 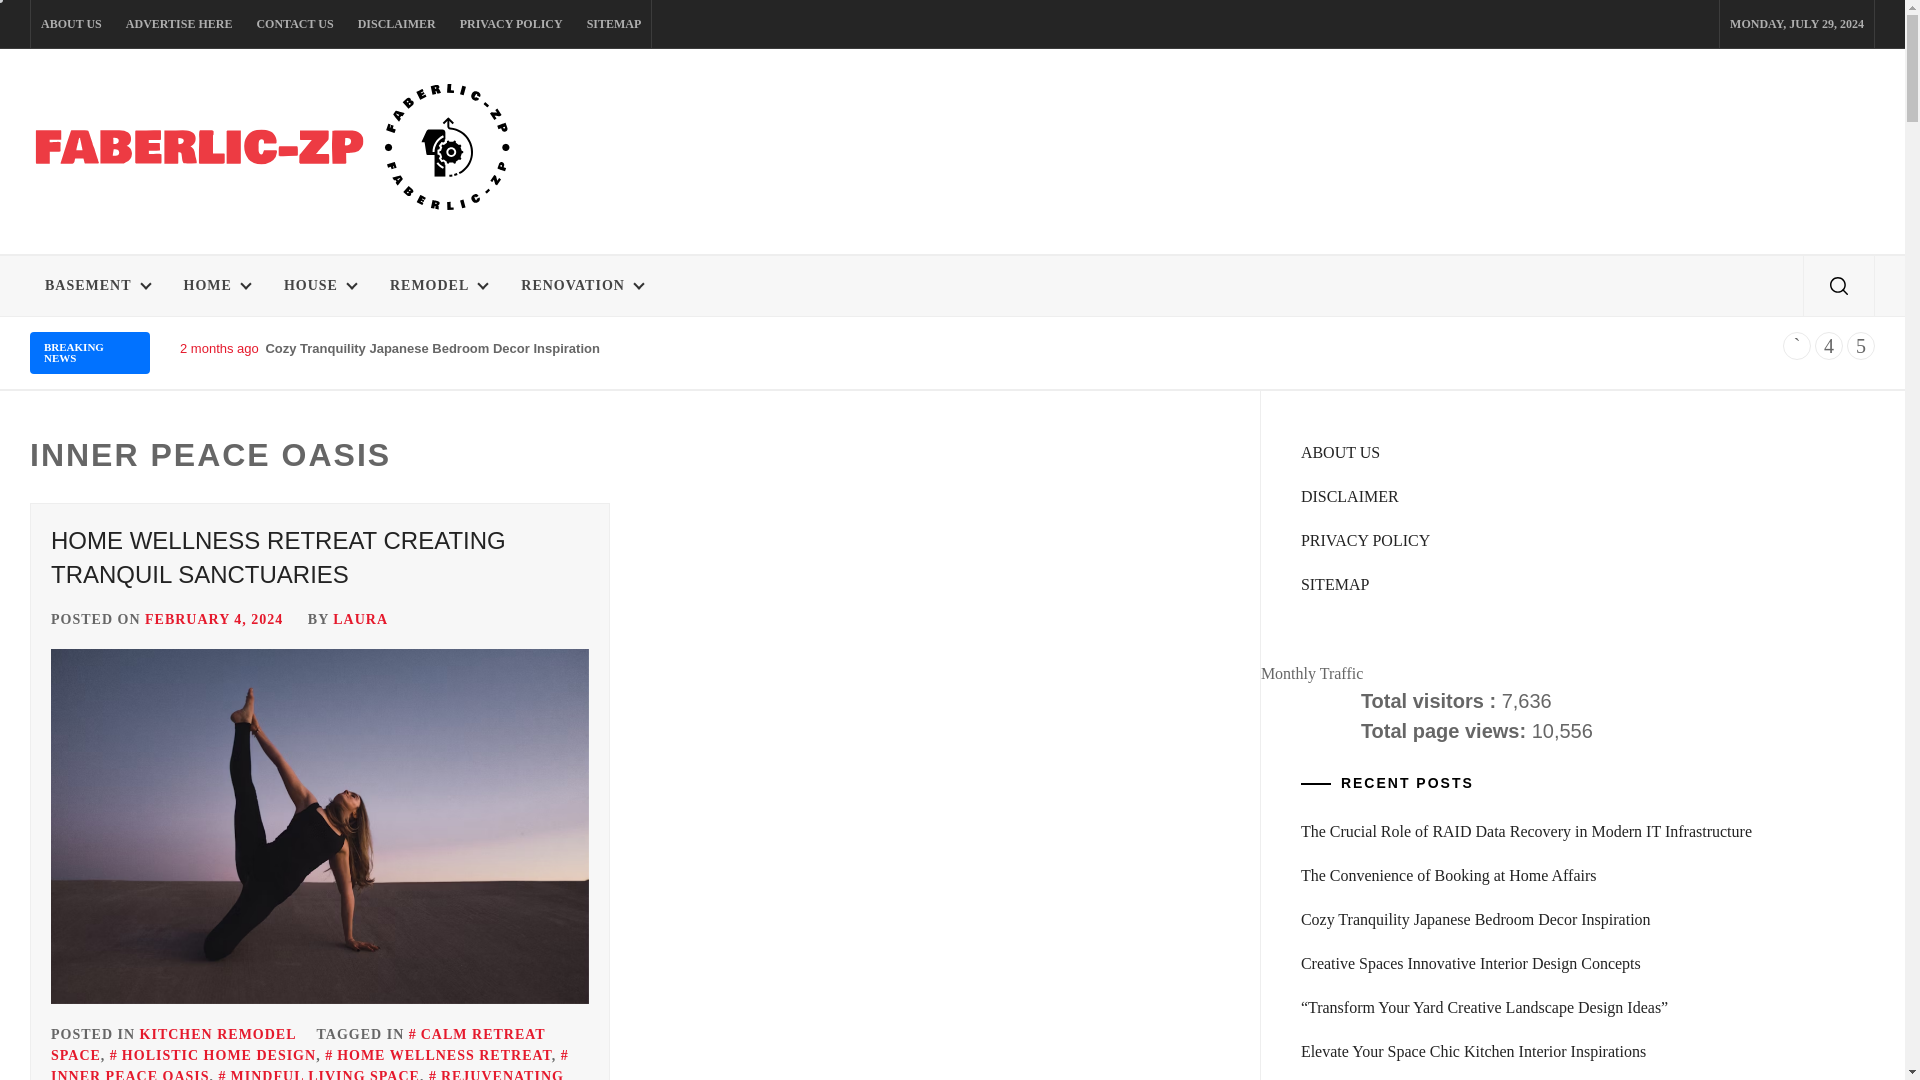 I want to click on CONTACT US, so click(x=294, y=24).